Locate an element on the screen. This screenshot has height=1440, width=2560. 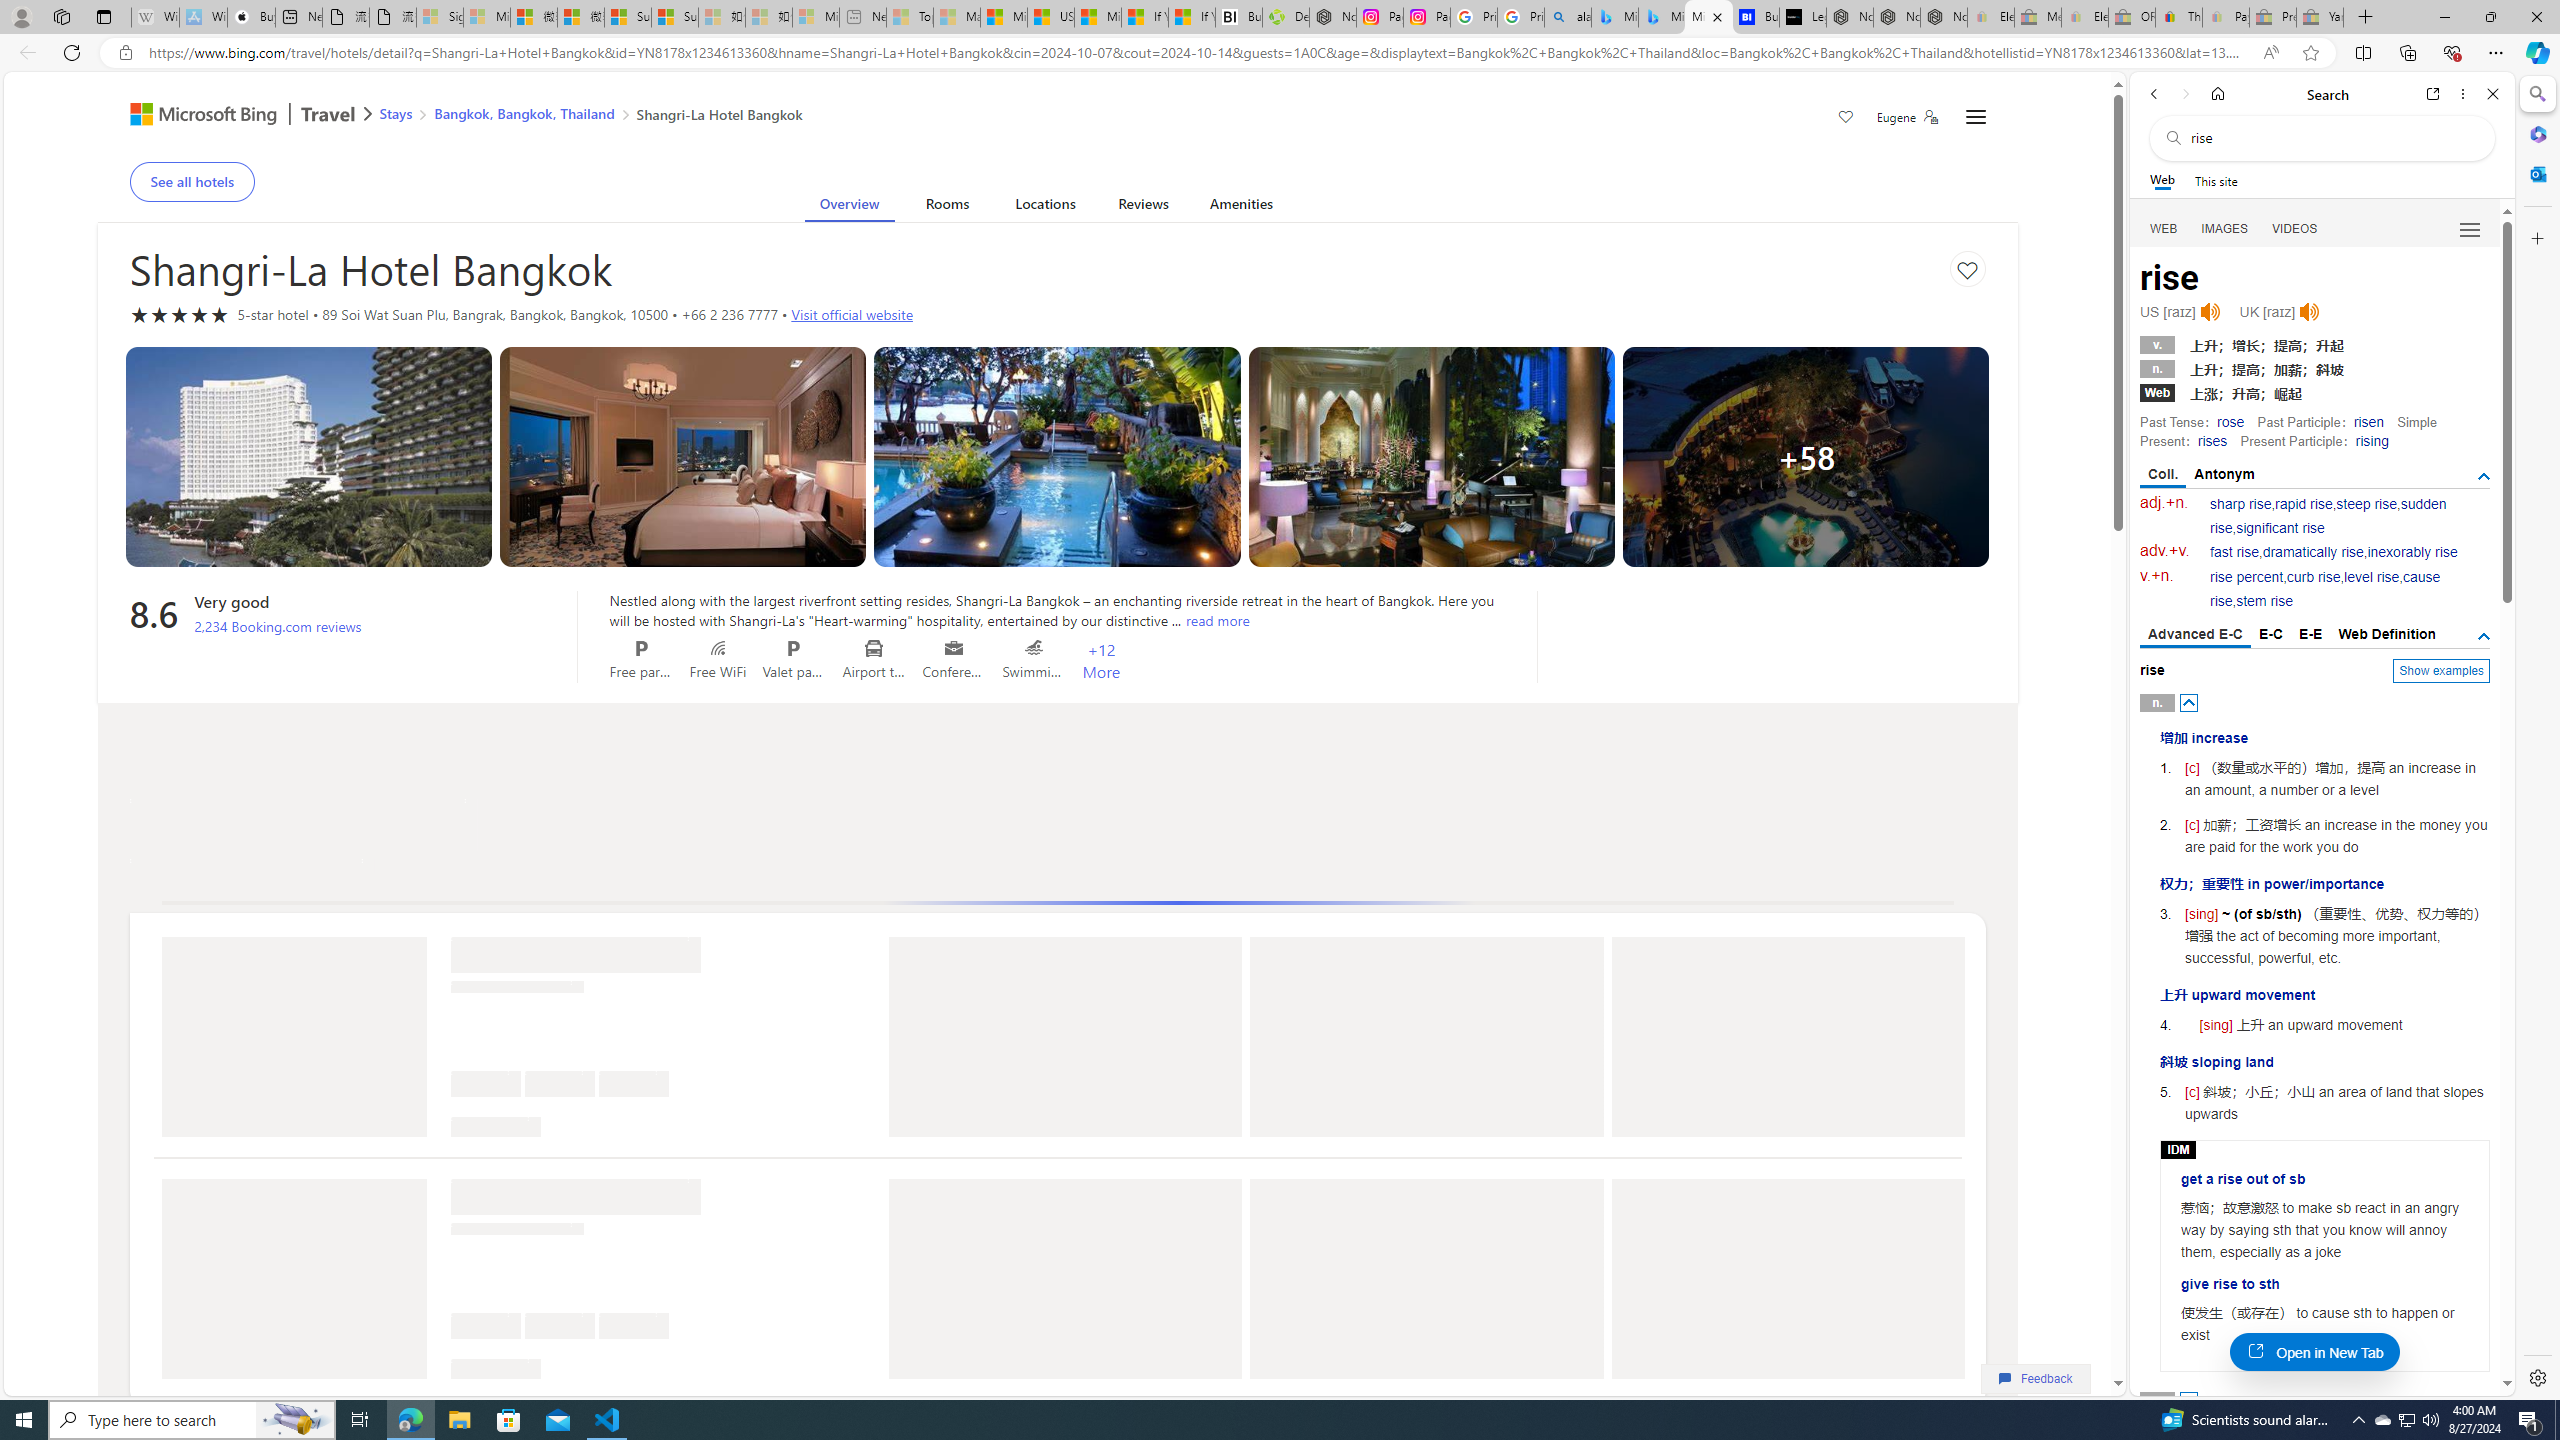
Class: msft-travel-logo is located at coordinates (328, 114).